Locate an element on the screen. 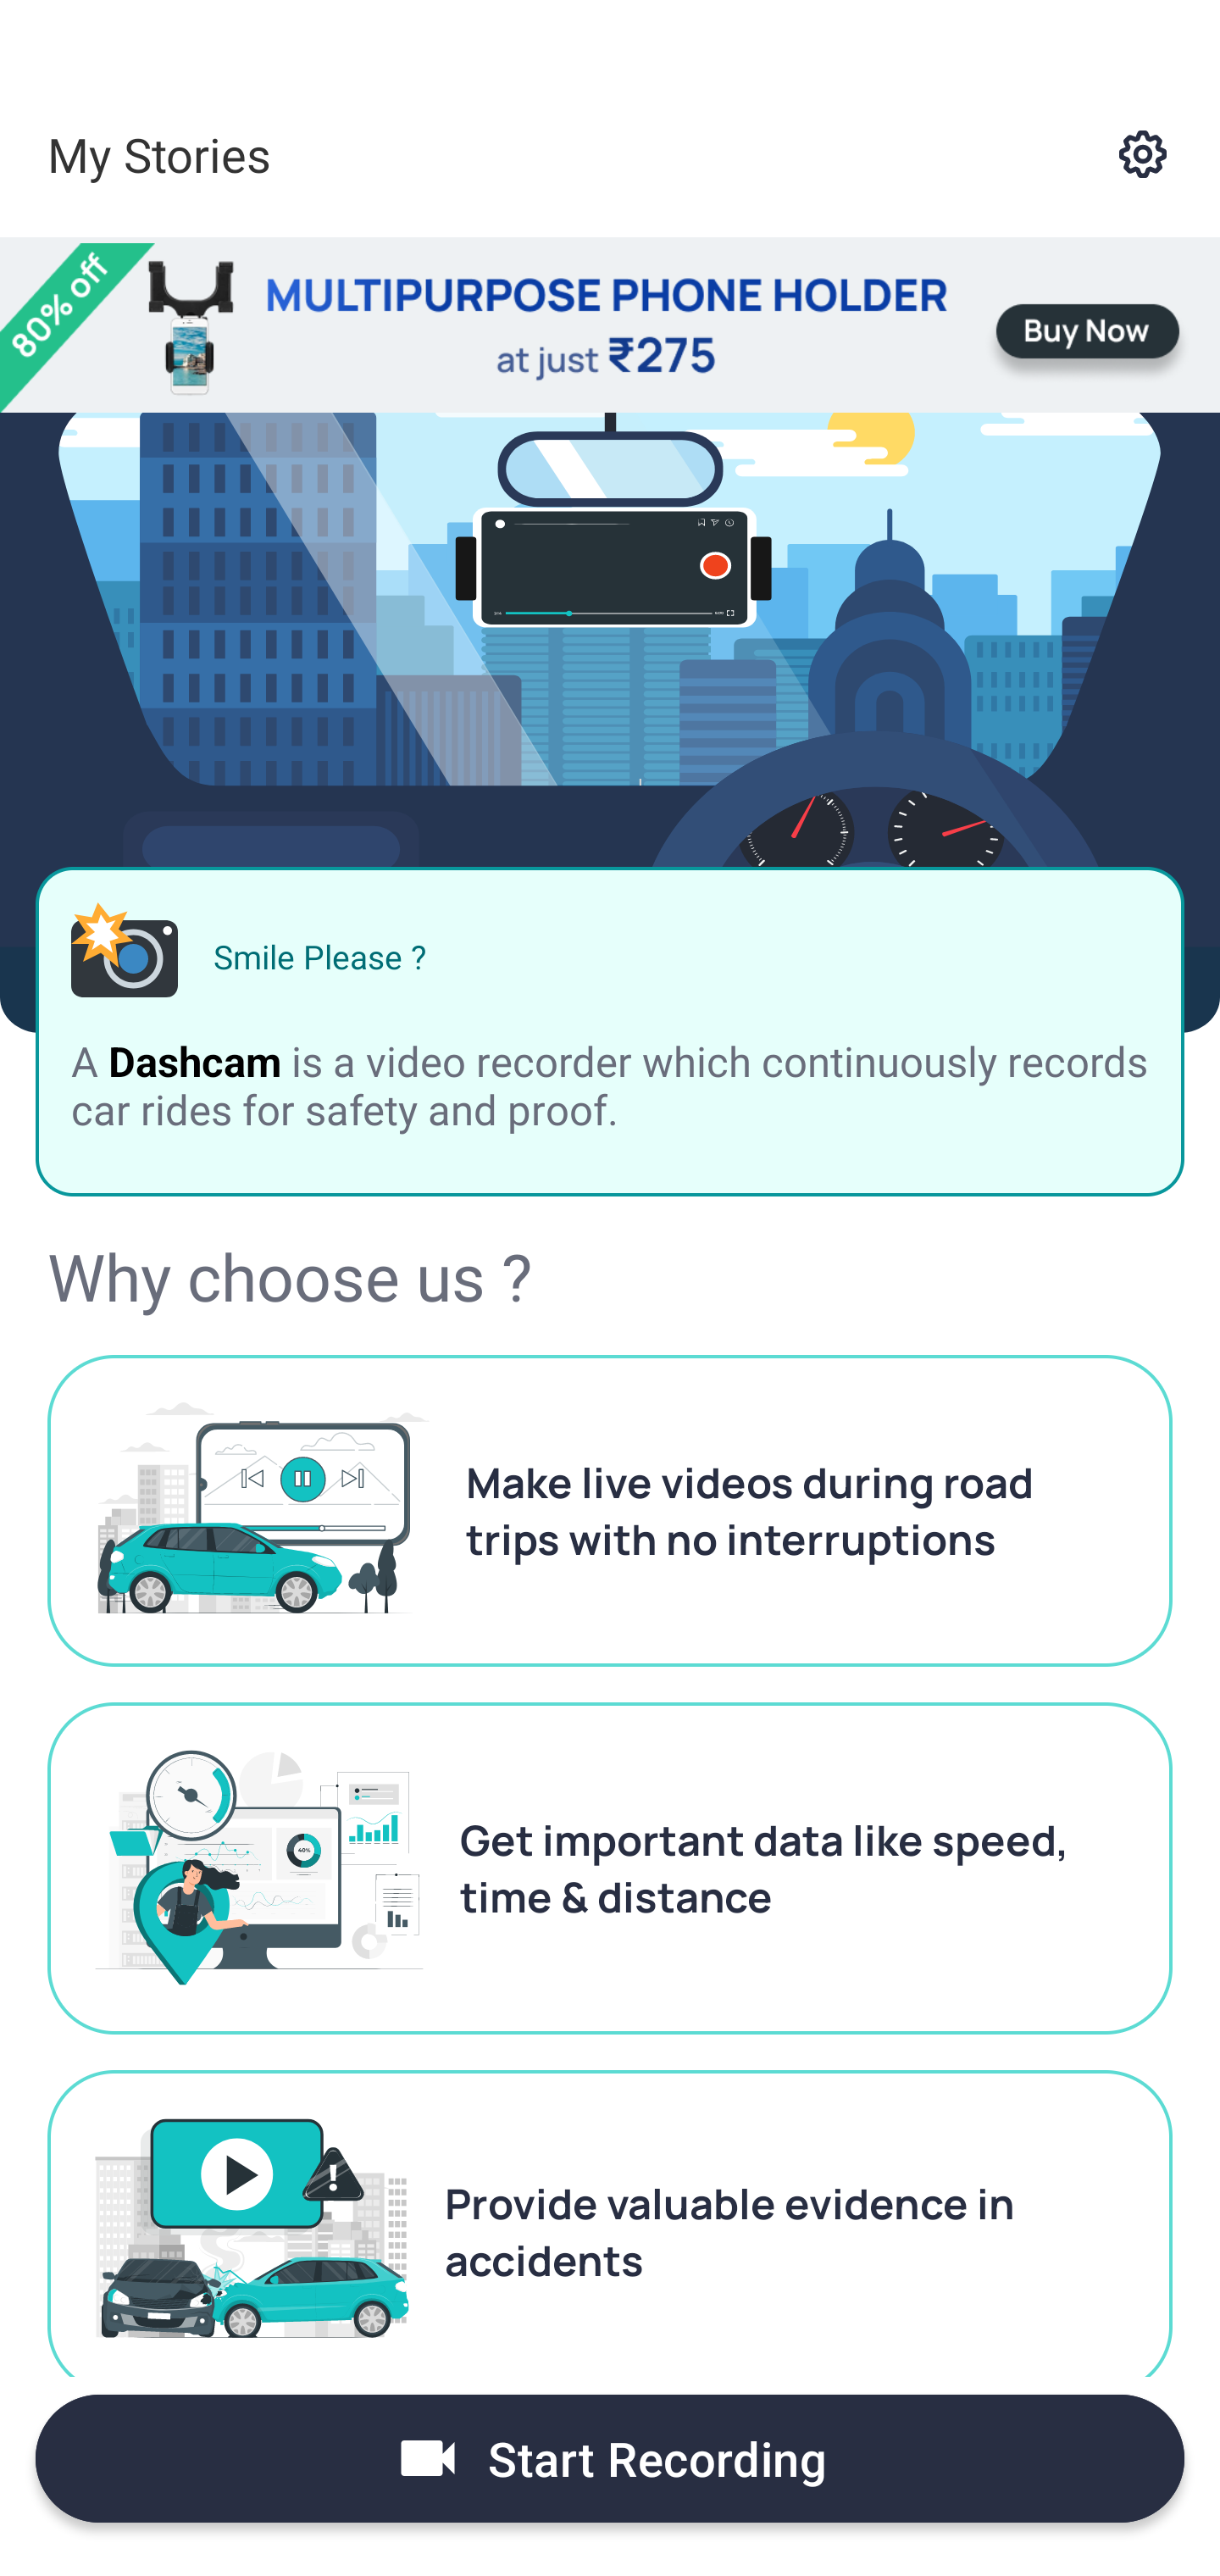 This screenshot has width=1220, height=2576. Start Recording is located at coordinates (610, 2458).